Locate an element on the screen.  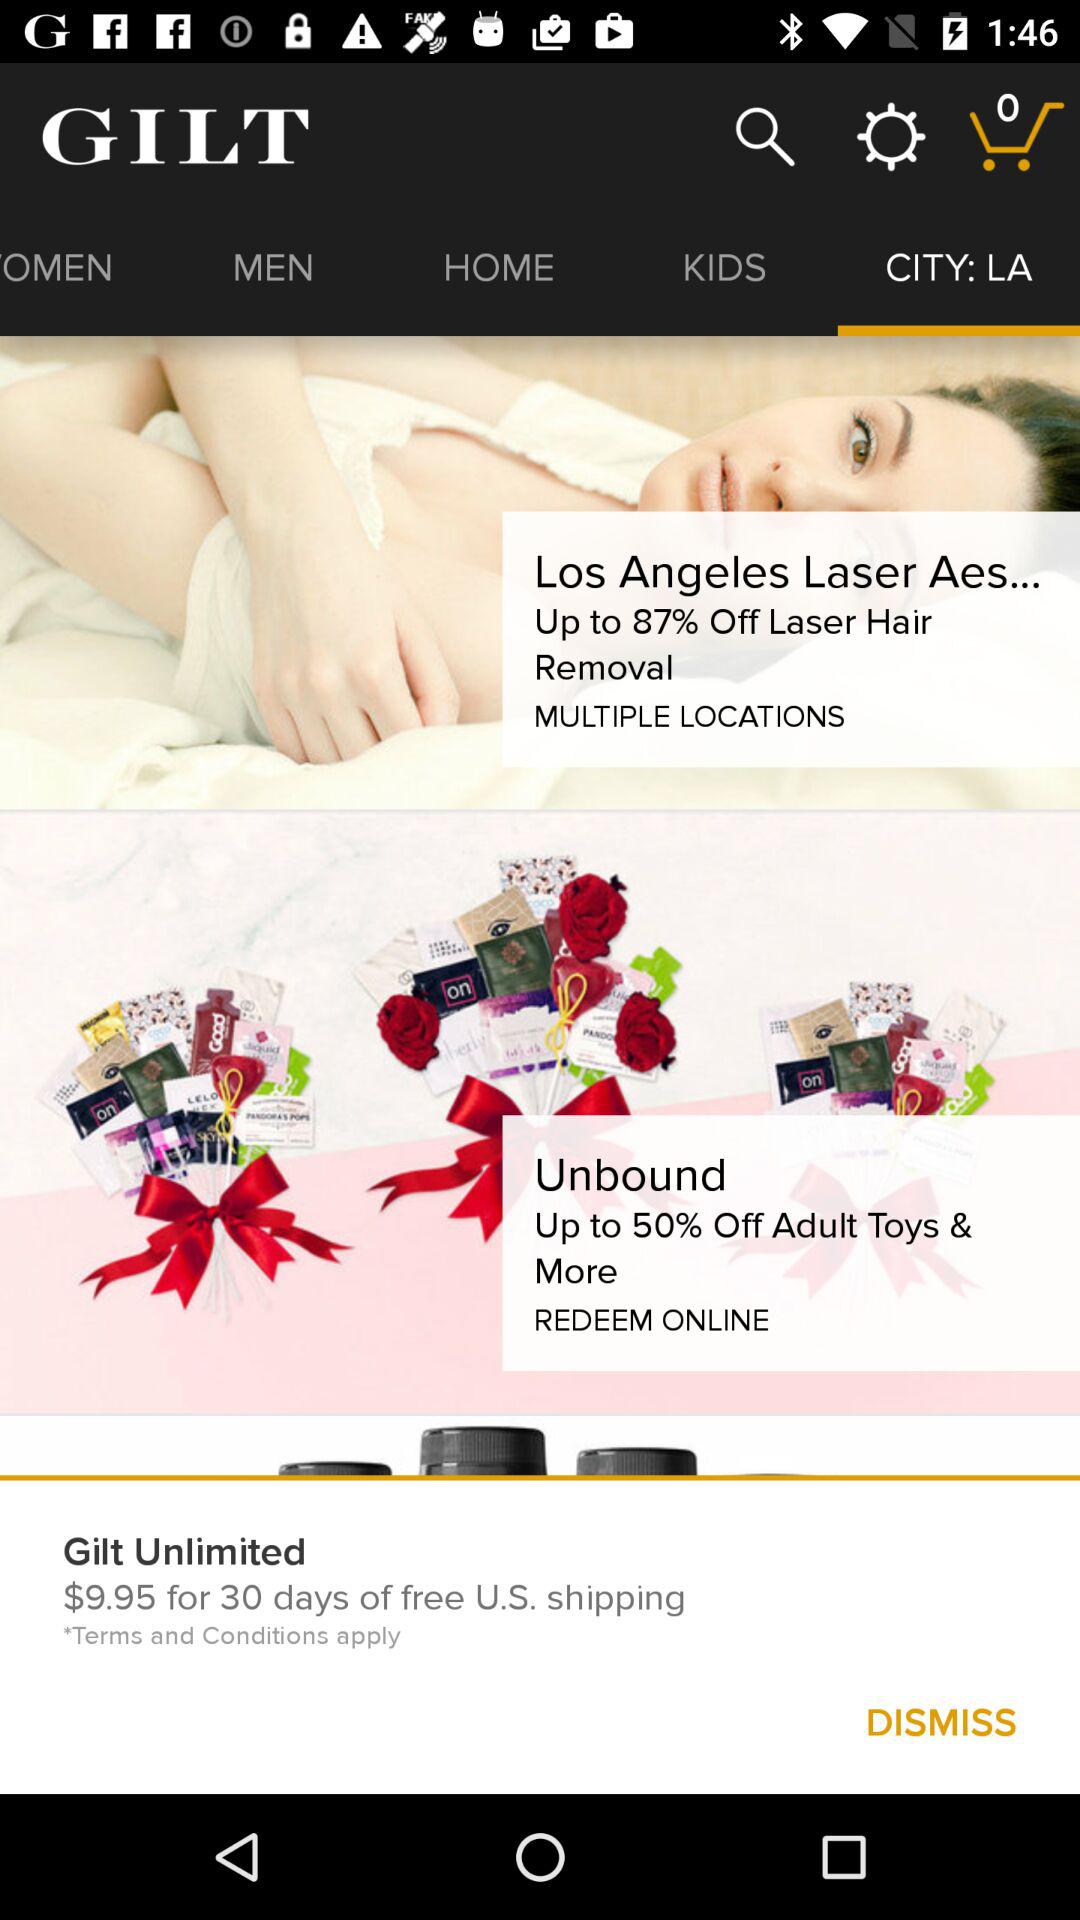
turn on the item below the home is located at coordinates (790, 572).